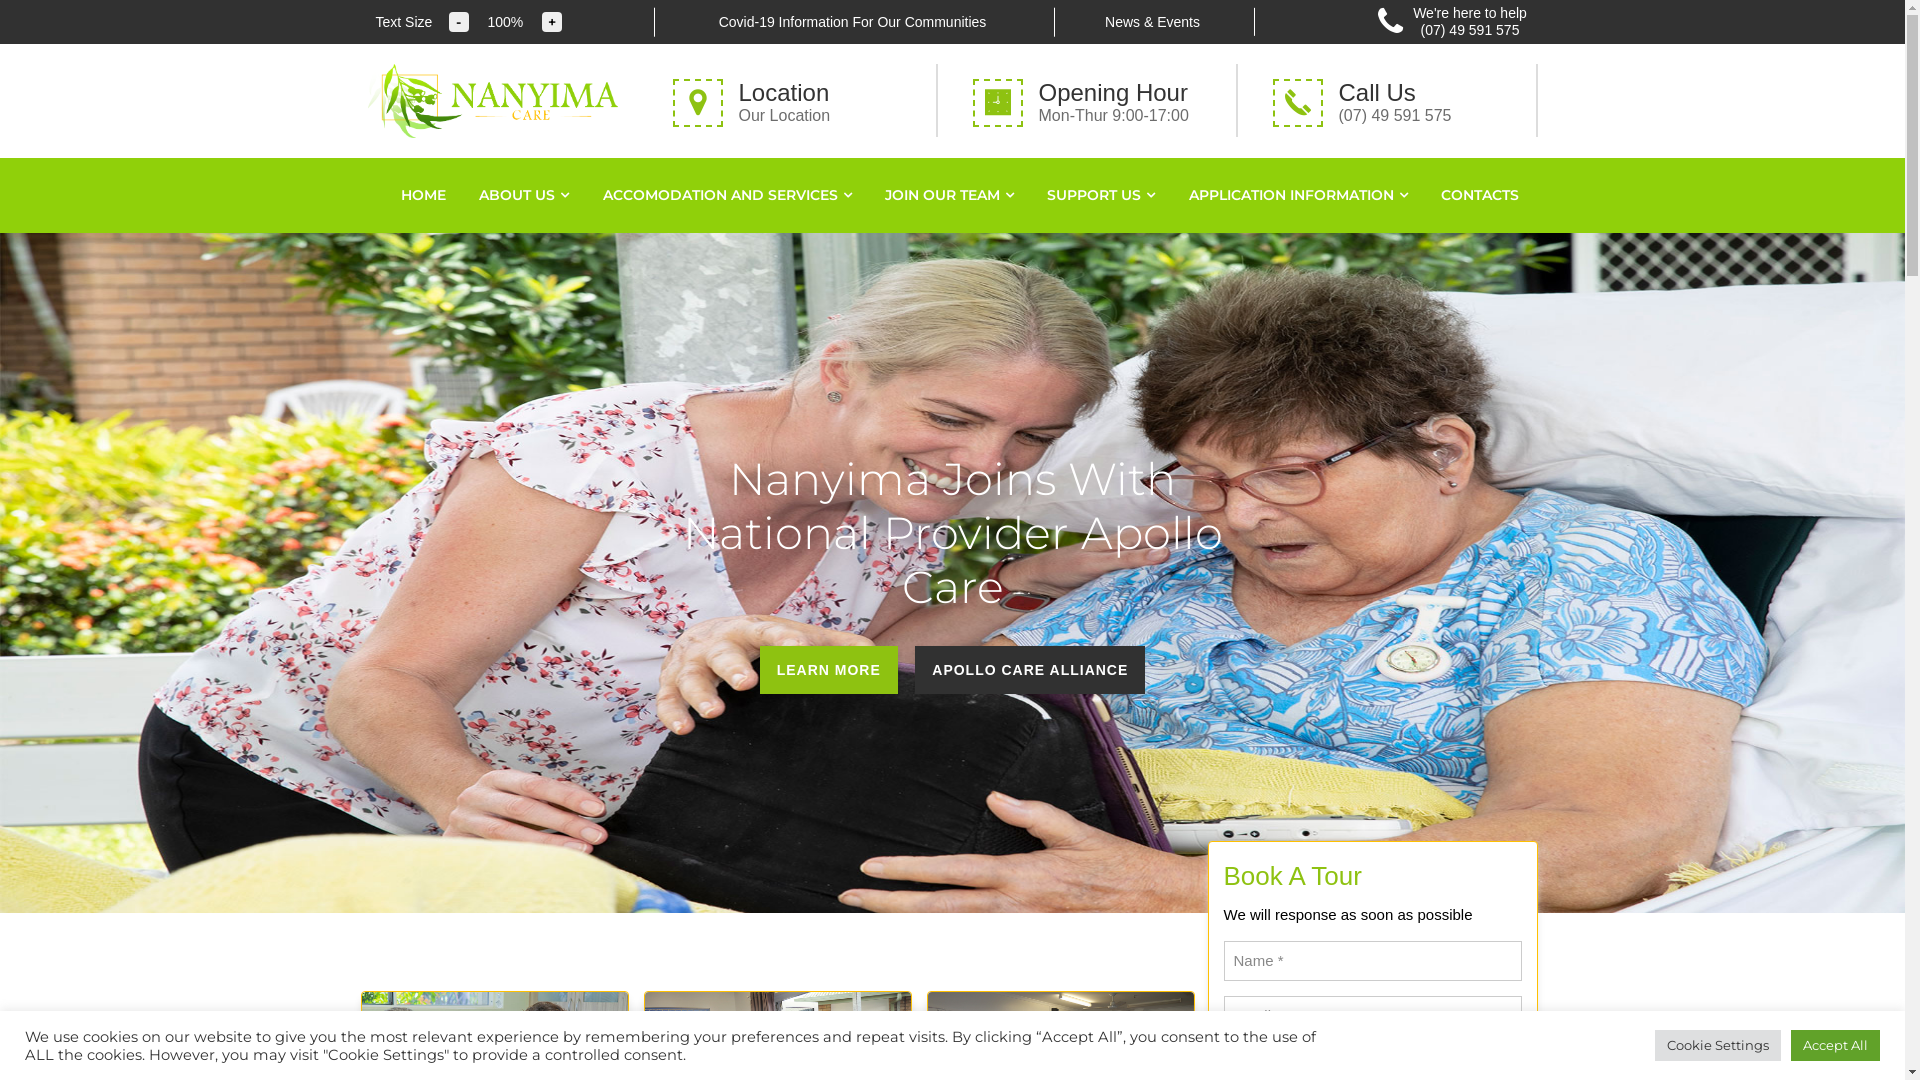 This screenshot has width=1920, height=1080. Describe the element at coordinates (1101, 196) in the screenshot. I see `SUPPORT US` at that location.